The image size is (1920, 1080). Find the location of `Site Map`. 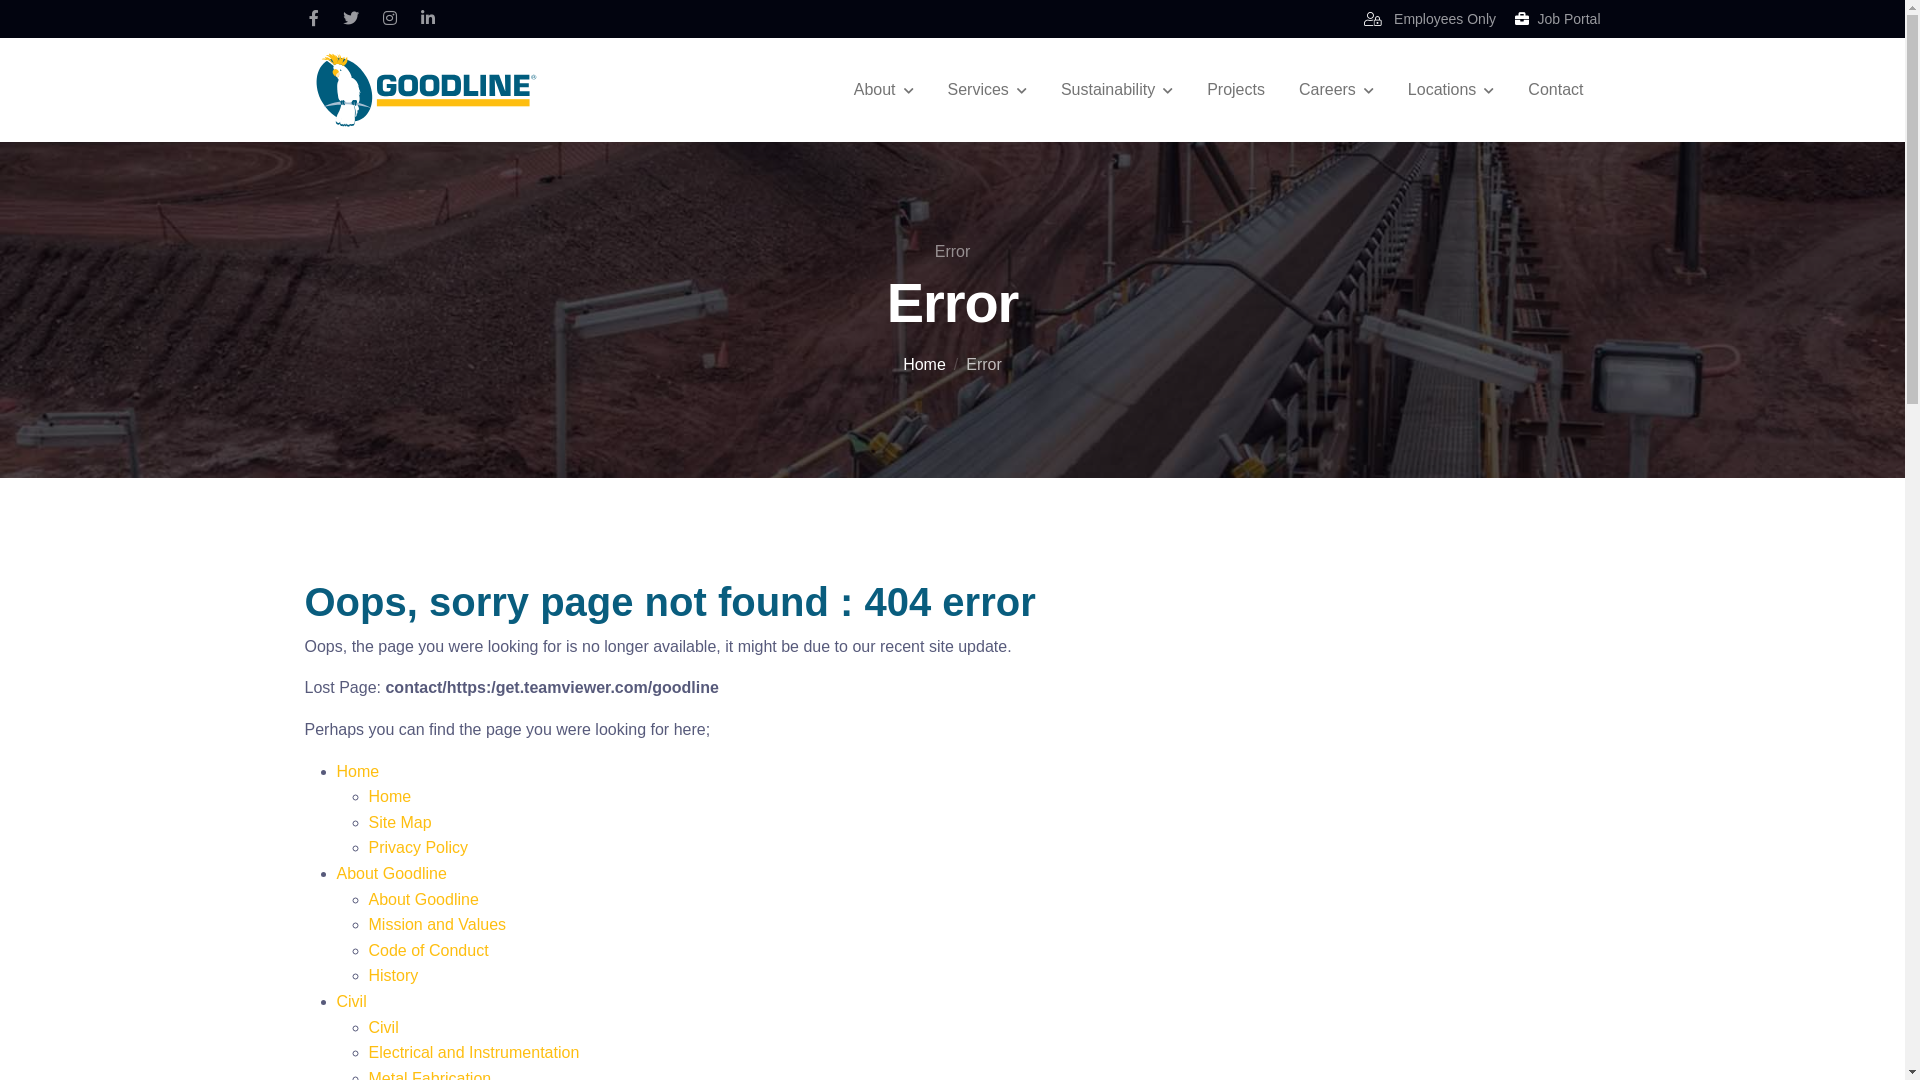

Site Map is located at coordinates (400, 822).